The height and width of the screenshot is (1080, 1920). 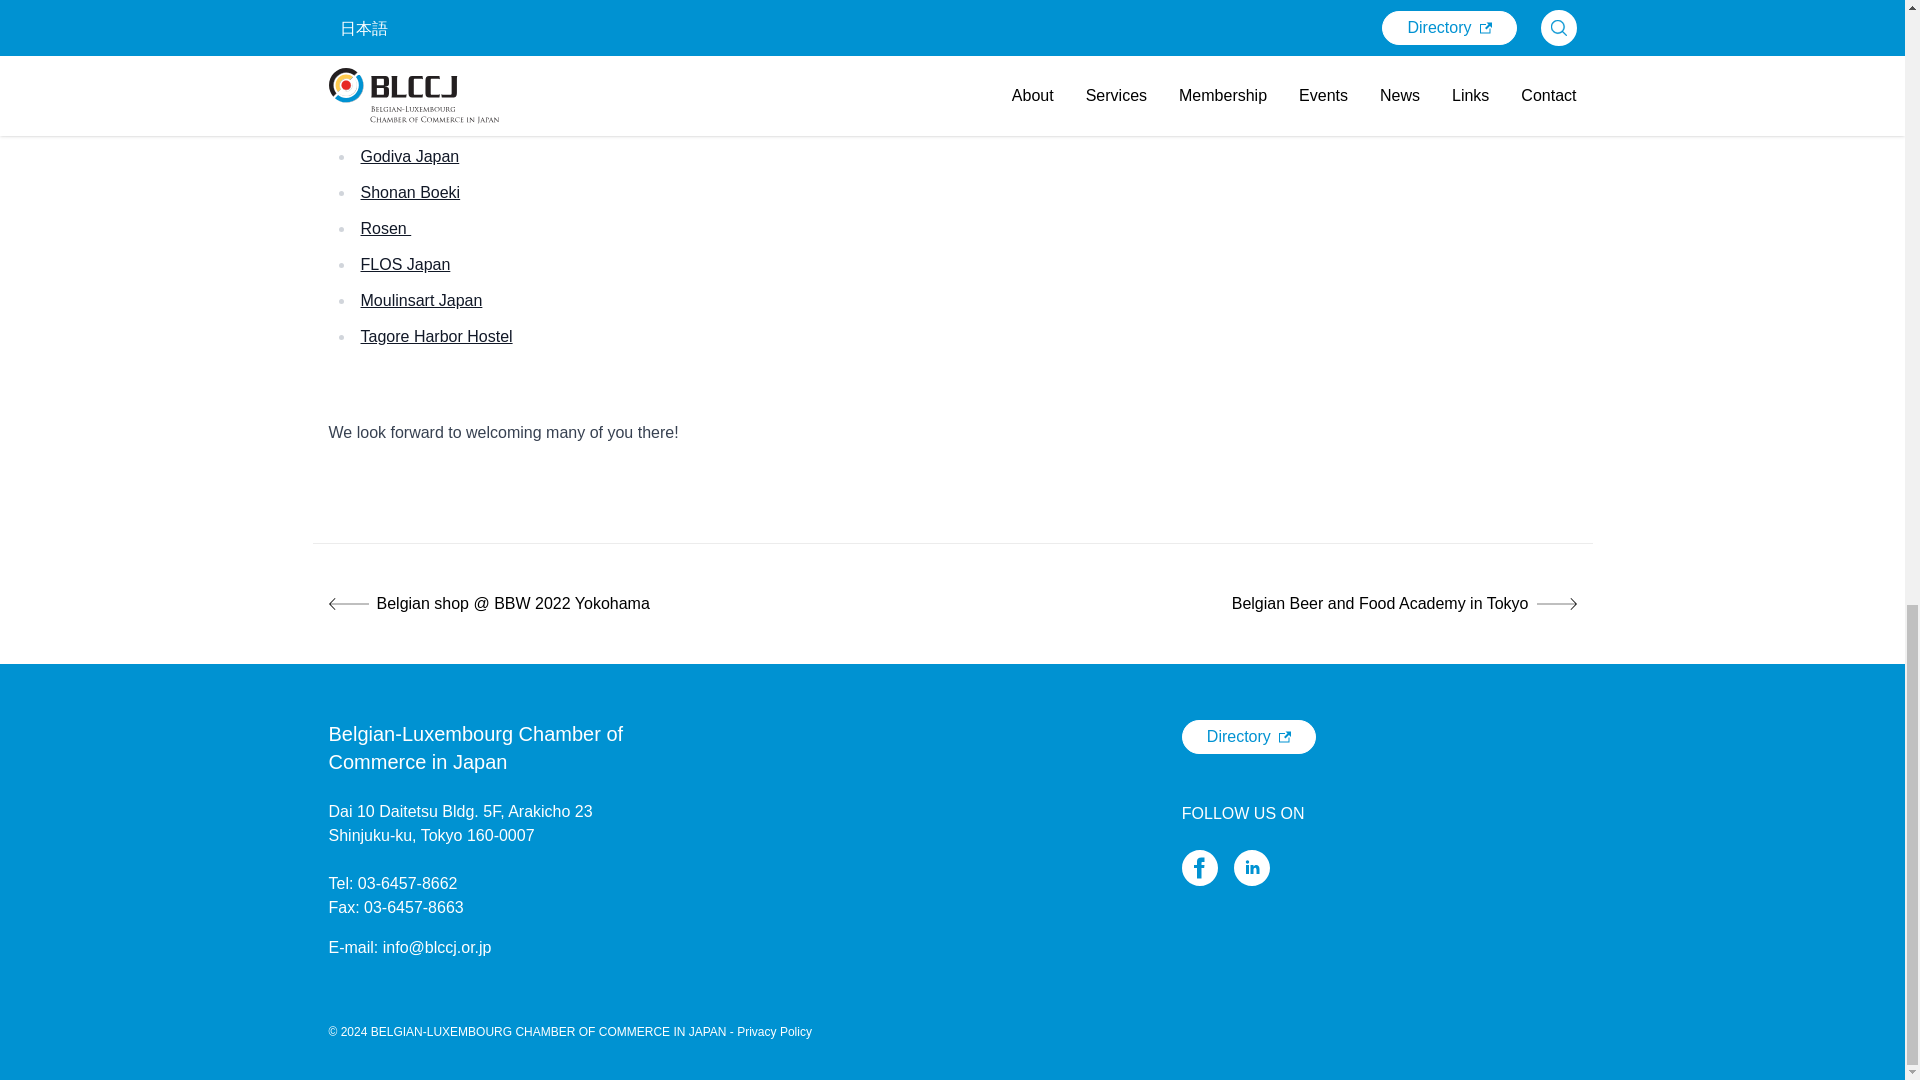 What do you see at coordinates (1248, 736) in the screenshot?
I see `Directory` at bounding box center [1248, 736].